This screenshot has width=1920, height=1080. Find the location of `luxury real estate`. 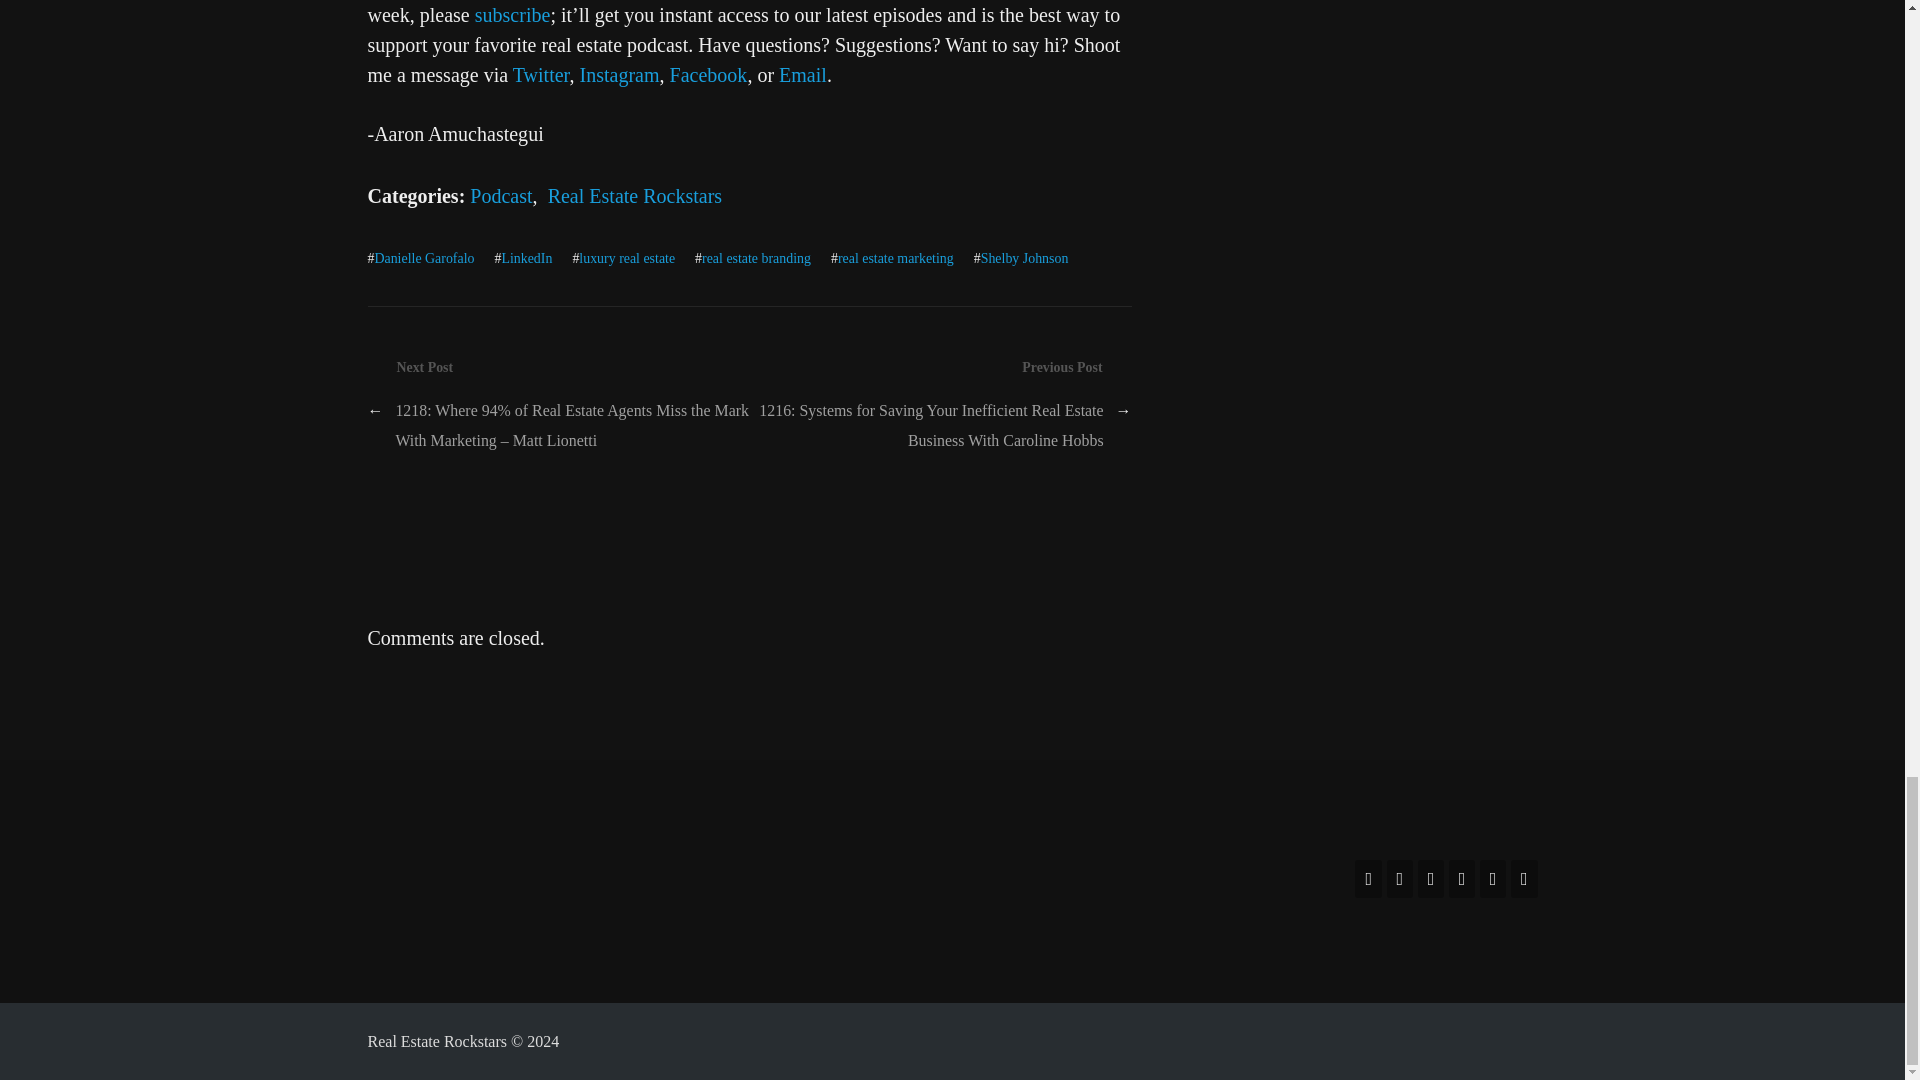

luxury real estate is located at coordinates (627, 258).